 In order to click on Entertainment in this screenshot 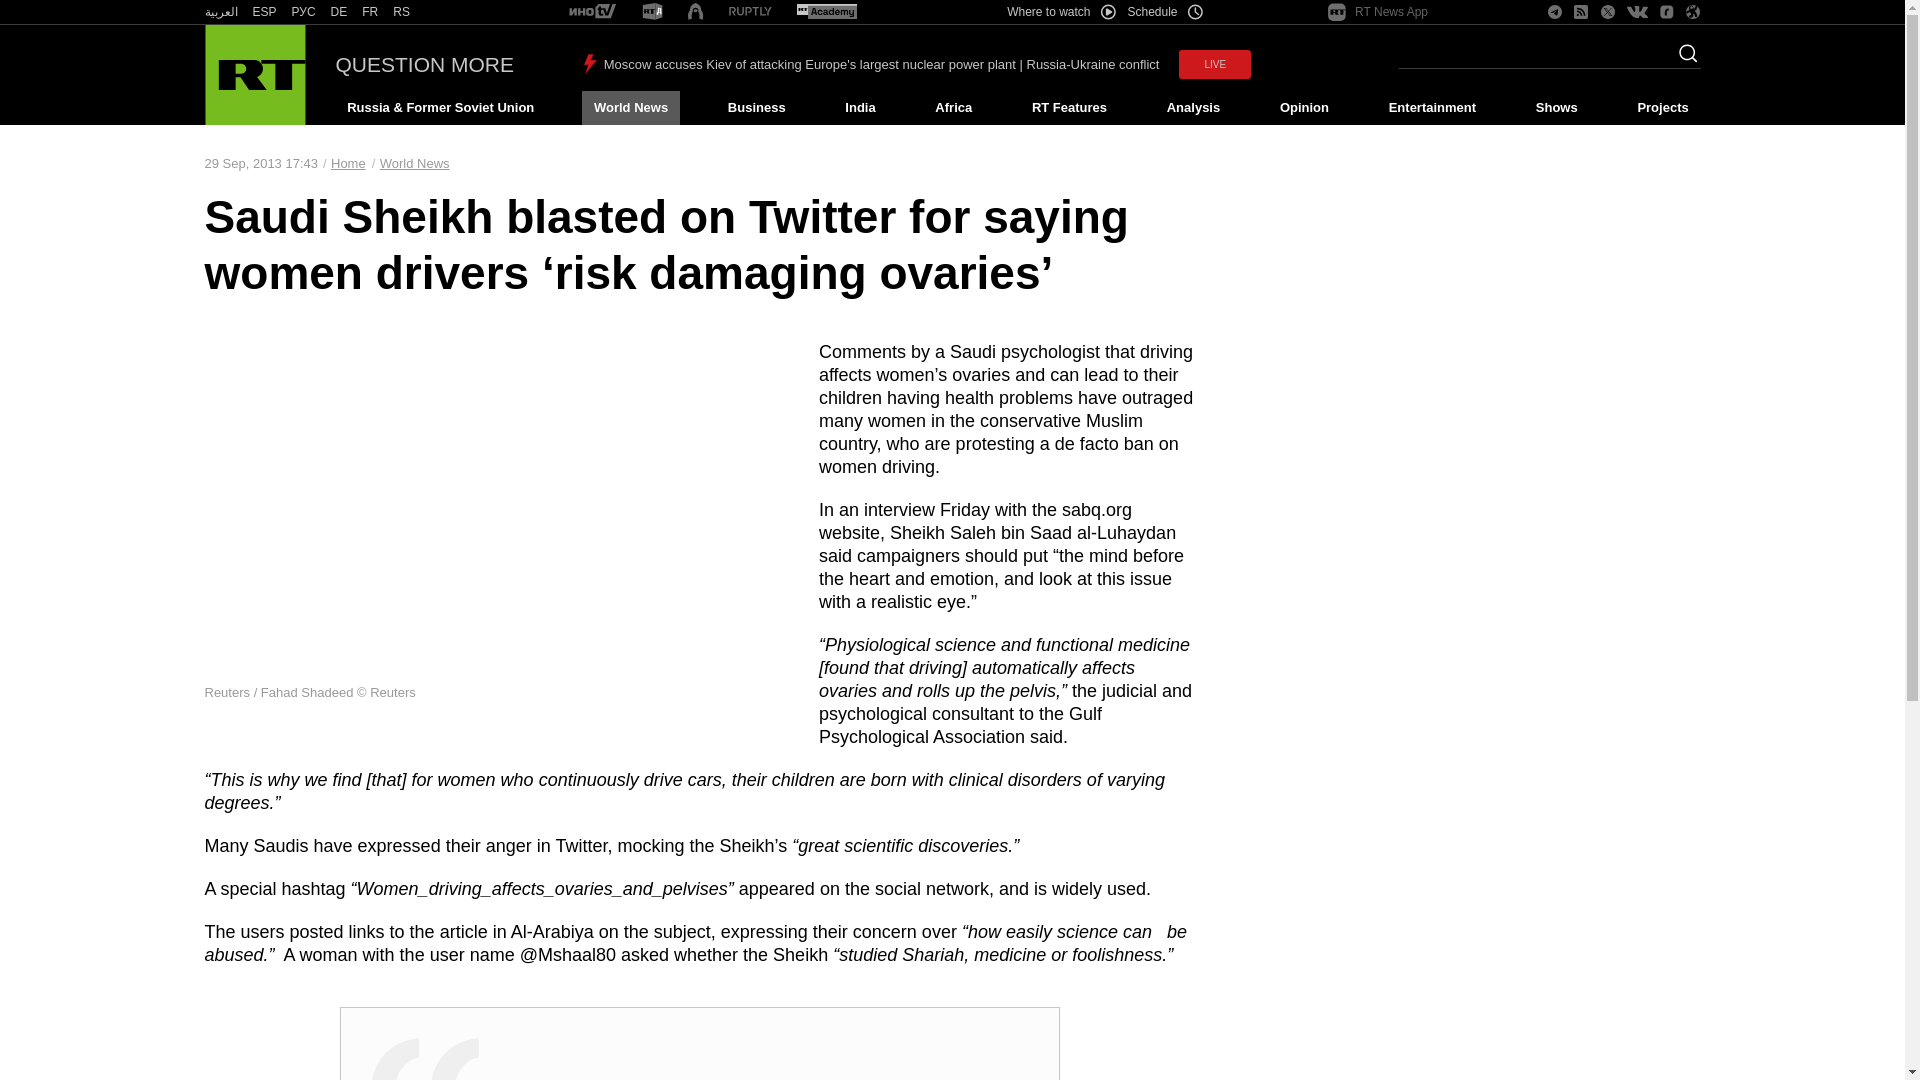, I will do `click(1432, 108)`.